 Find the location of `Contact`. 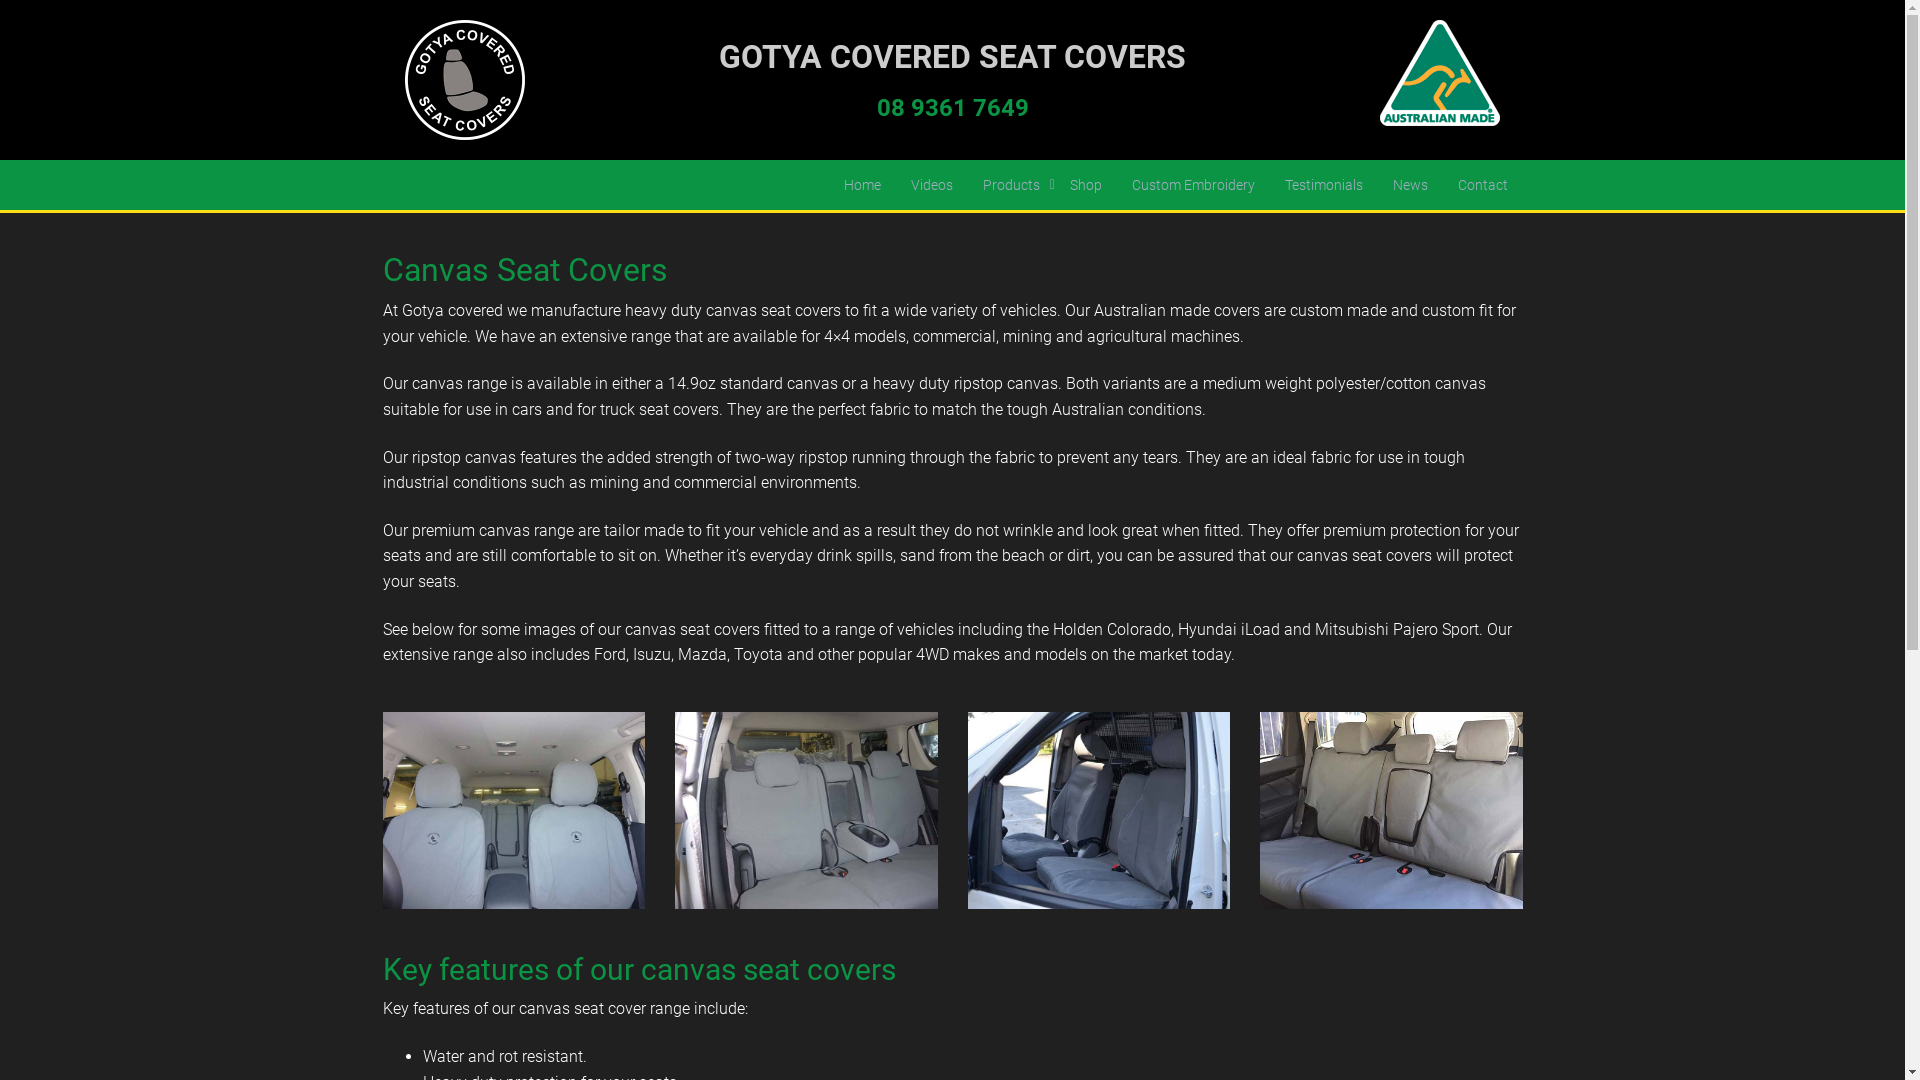

Contact is located at coordinates (1482, 185).